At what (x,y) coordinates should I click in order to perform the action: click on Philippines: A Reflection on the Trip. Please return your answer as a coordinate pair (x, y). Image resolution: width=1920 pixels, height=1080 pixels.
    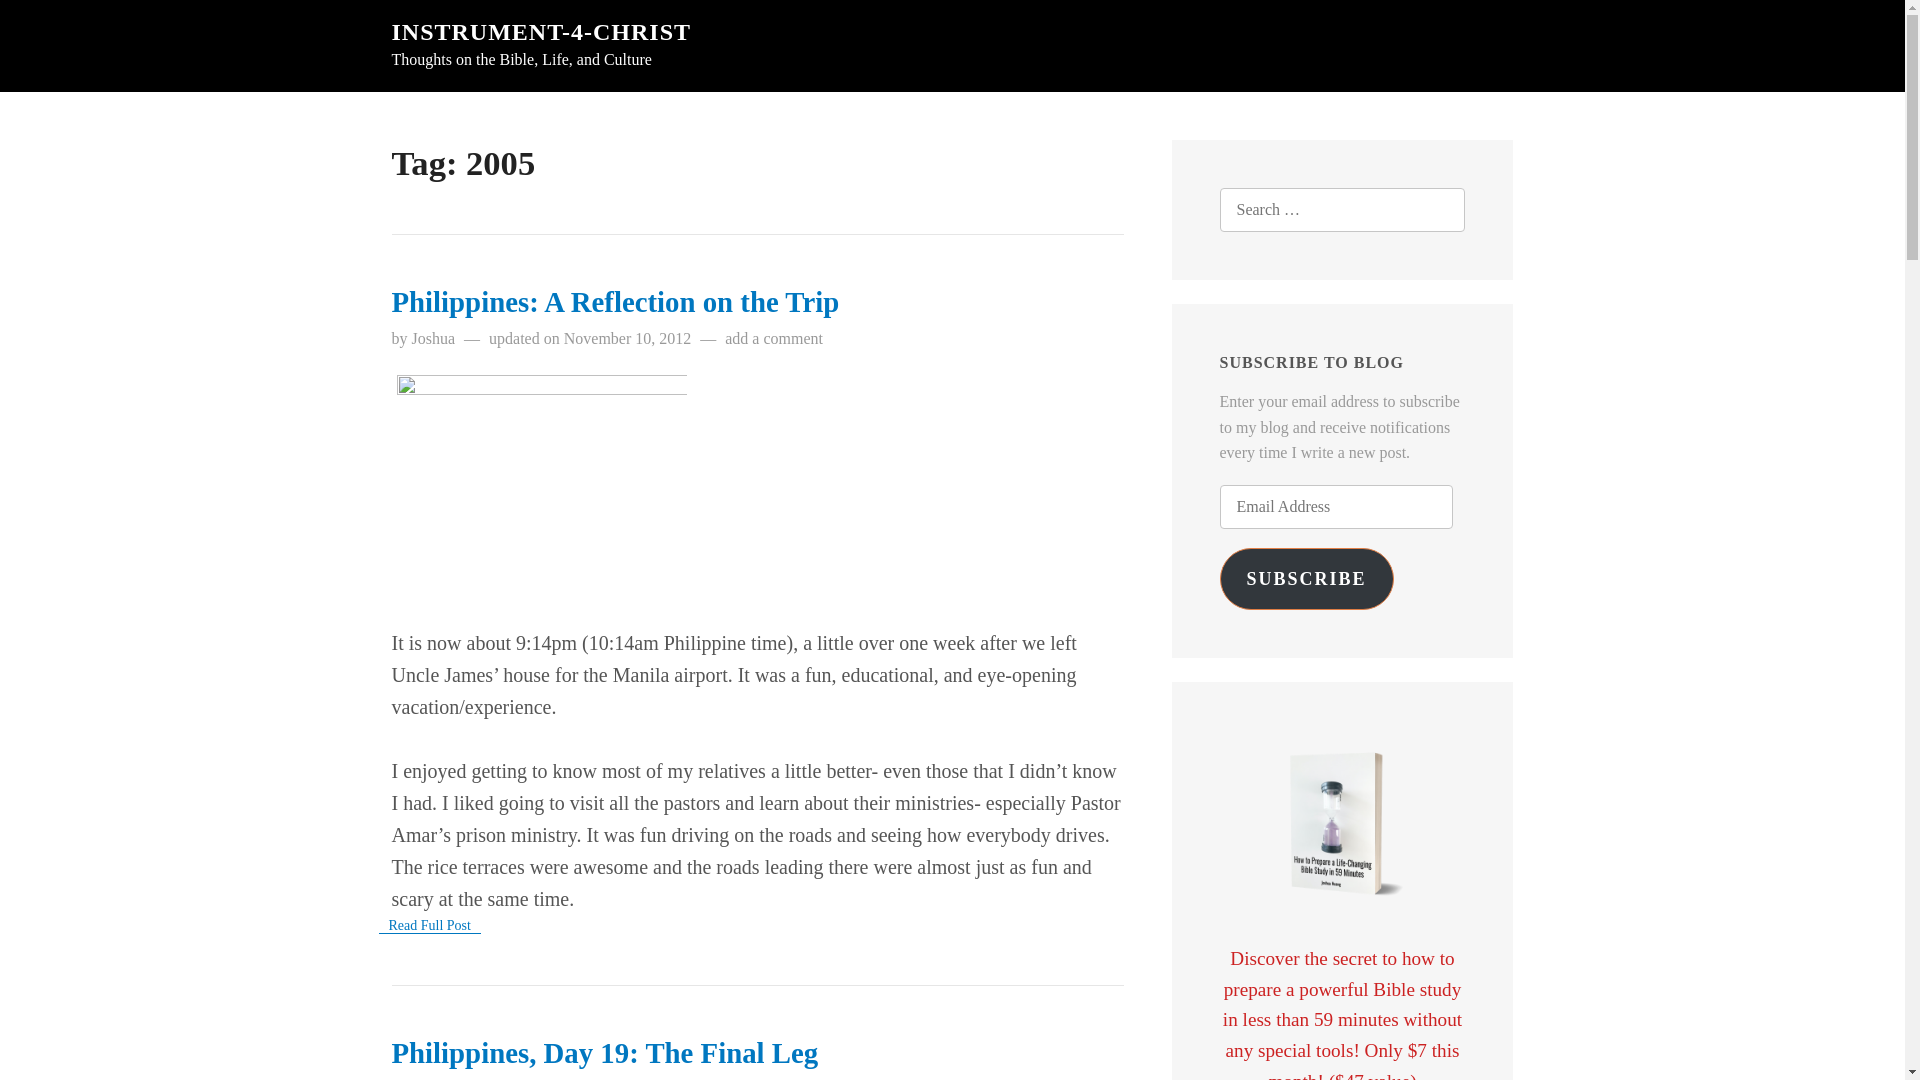
    Looking at the image, I should click on (616, 302).